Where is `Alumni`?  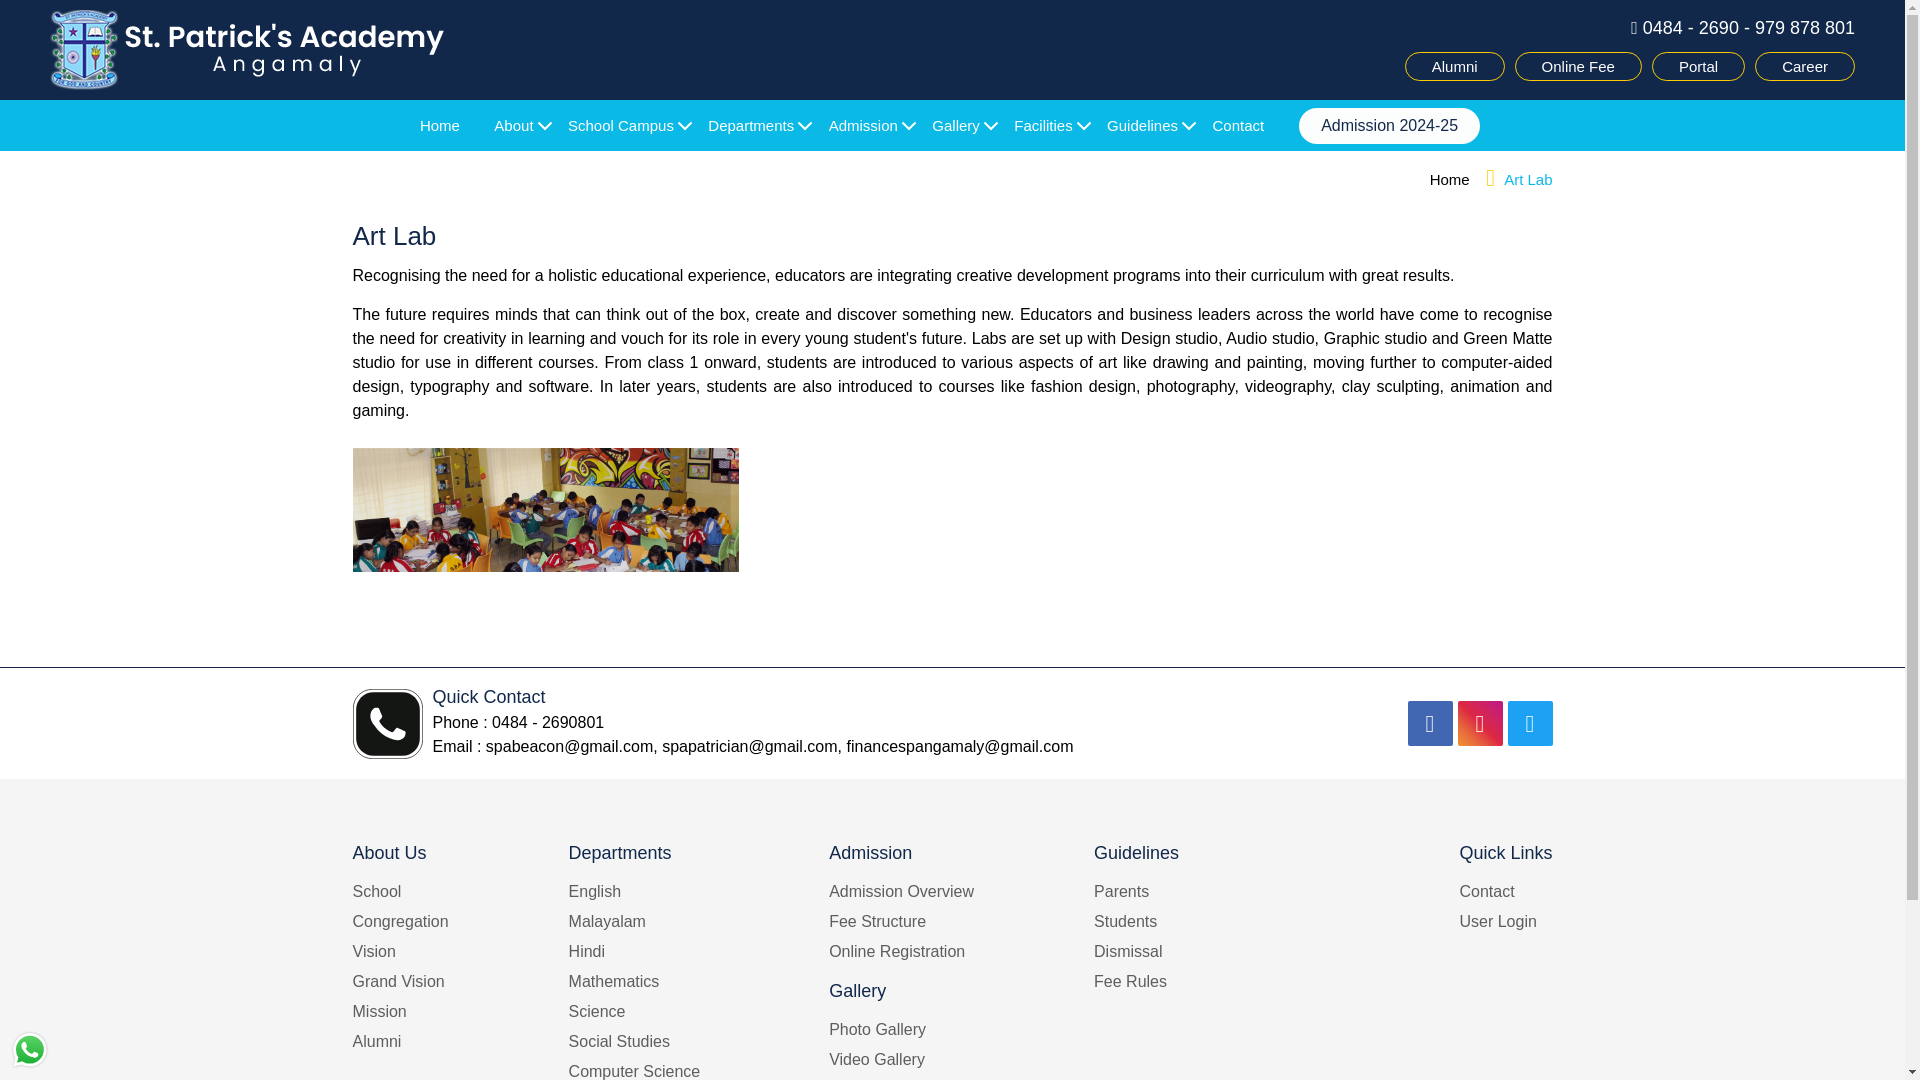 Alumni is located at coordinates (1455, 66).